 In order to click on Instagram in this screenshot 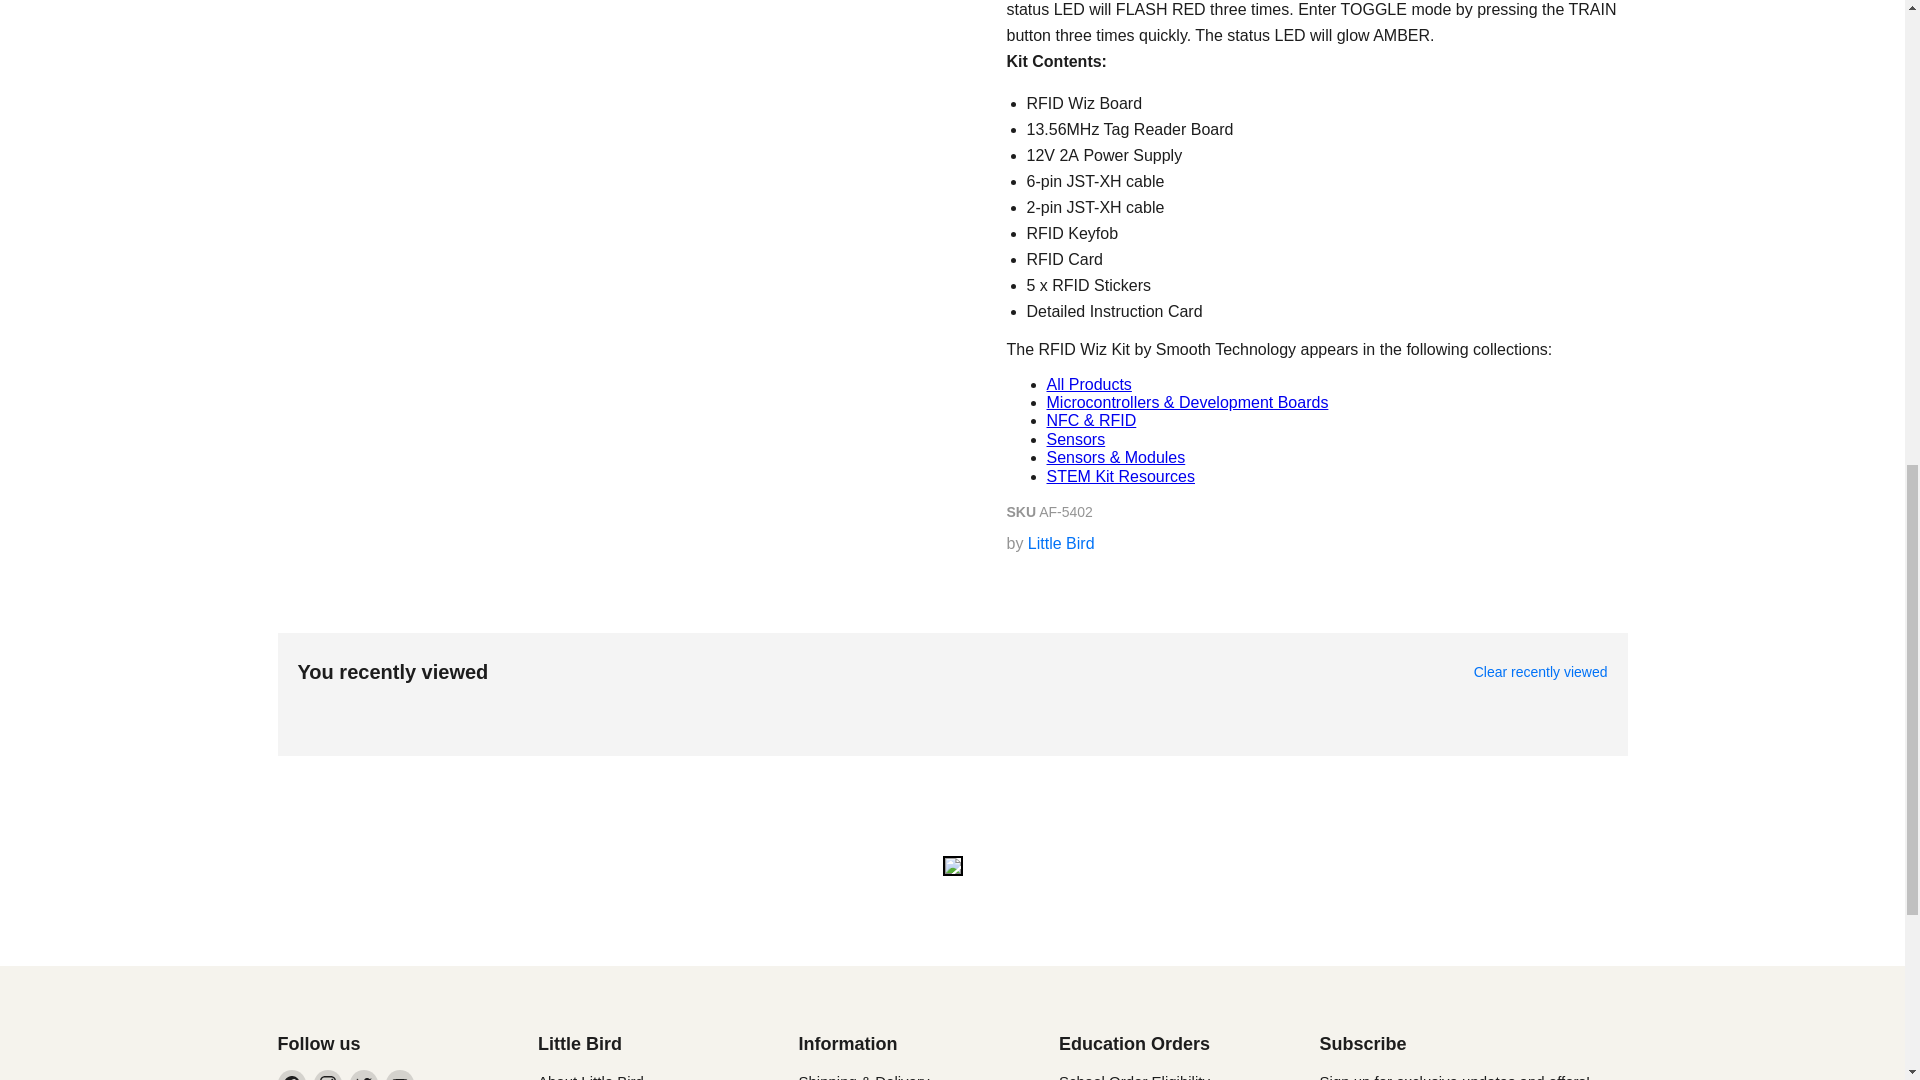, I will do `click(328, 1075)`.